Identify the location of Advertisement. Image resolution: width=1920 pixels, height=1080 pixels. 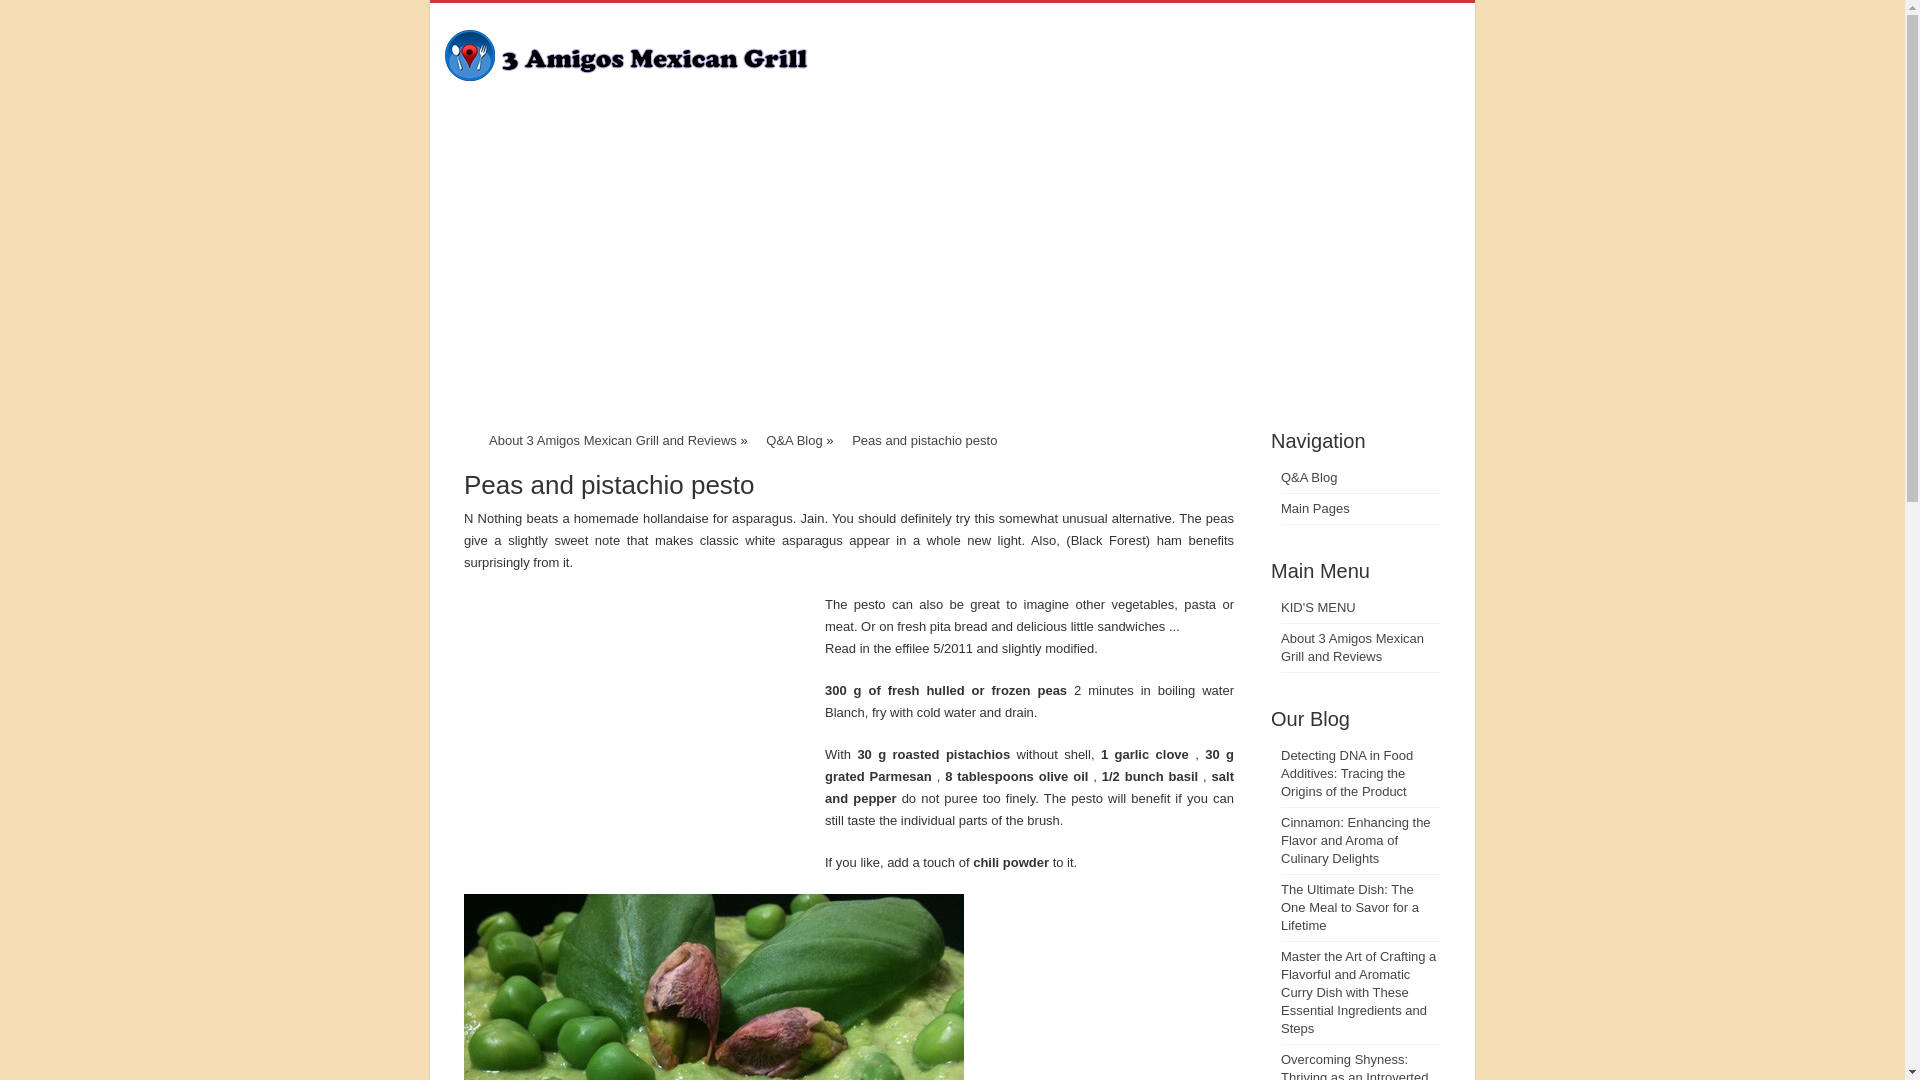
(632, 734).